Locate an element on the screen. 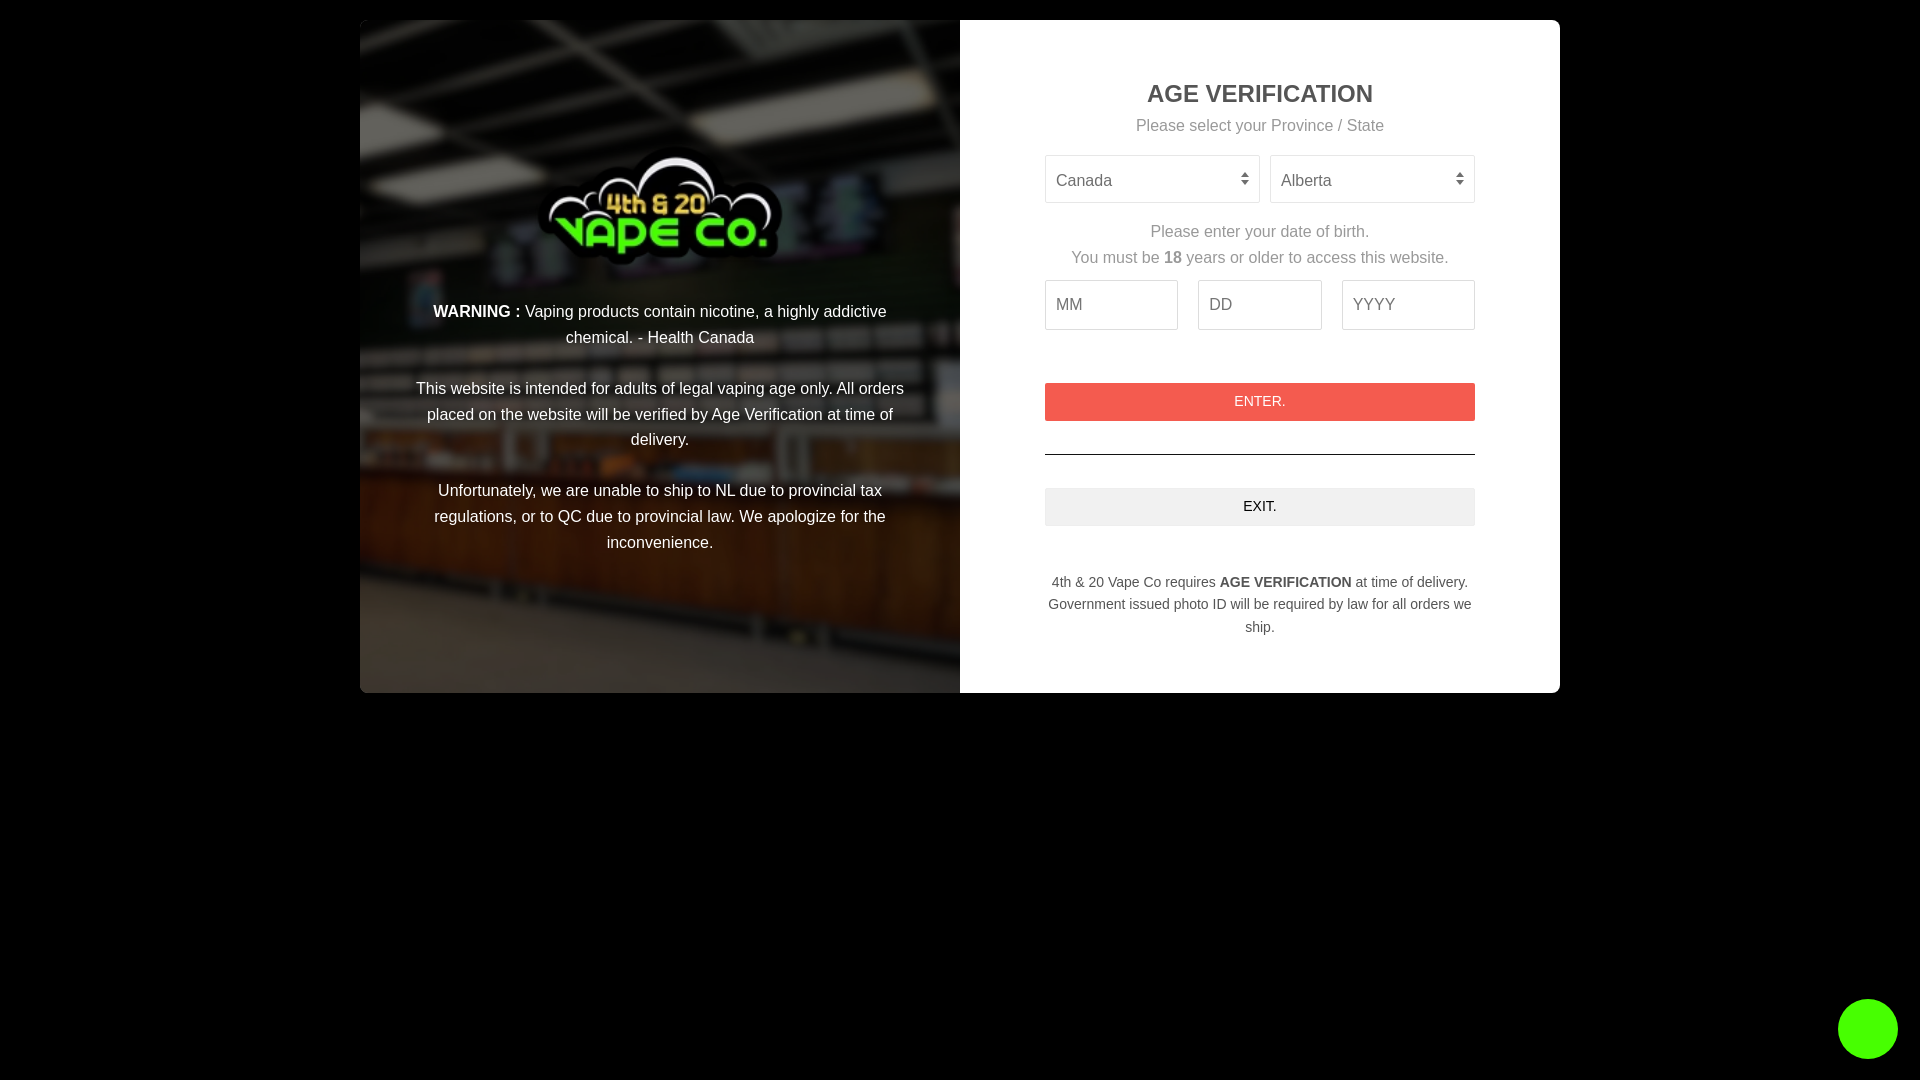 The image size is (1920, 1080). Create an Account is located at coordinates (1414, 68).